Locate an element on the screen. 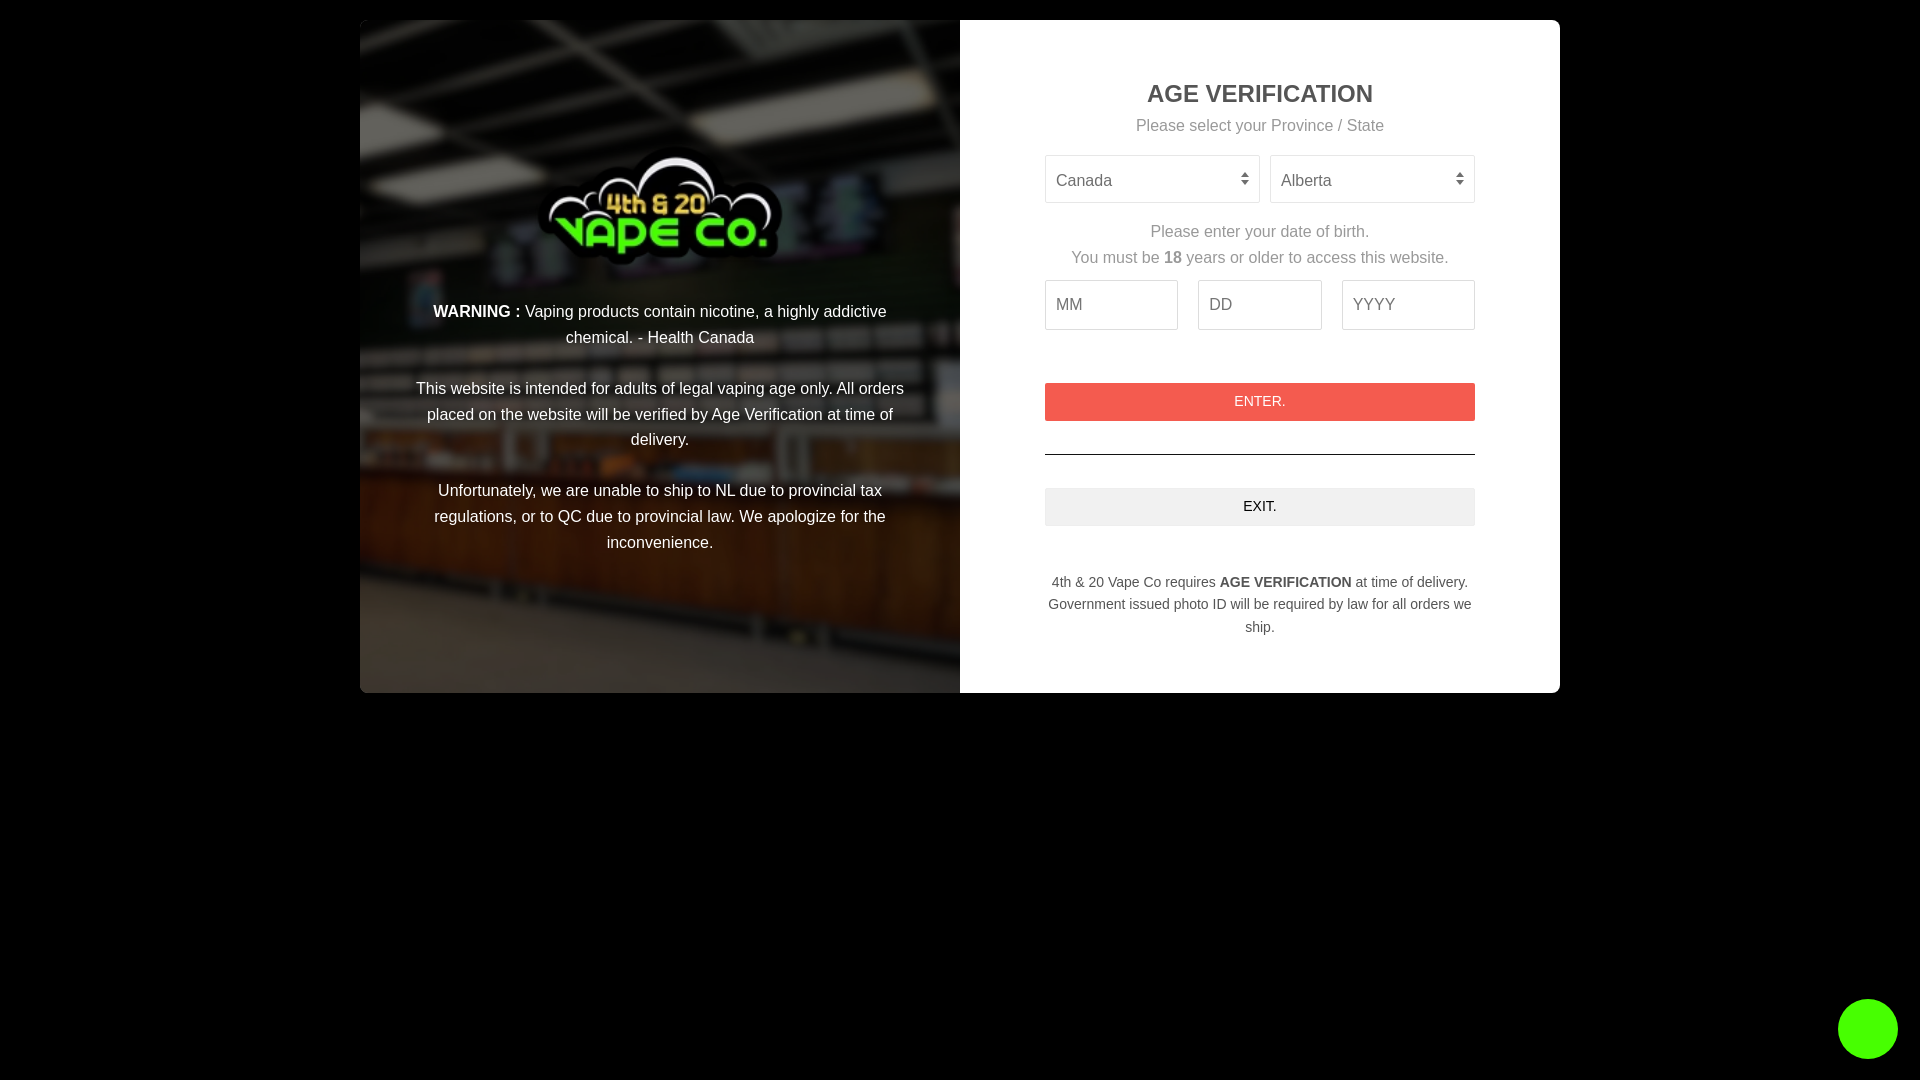 The image size is (1920, 1080). Create an Account is located at coordinates (1414, 68).